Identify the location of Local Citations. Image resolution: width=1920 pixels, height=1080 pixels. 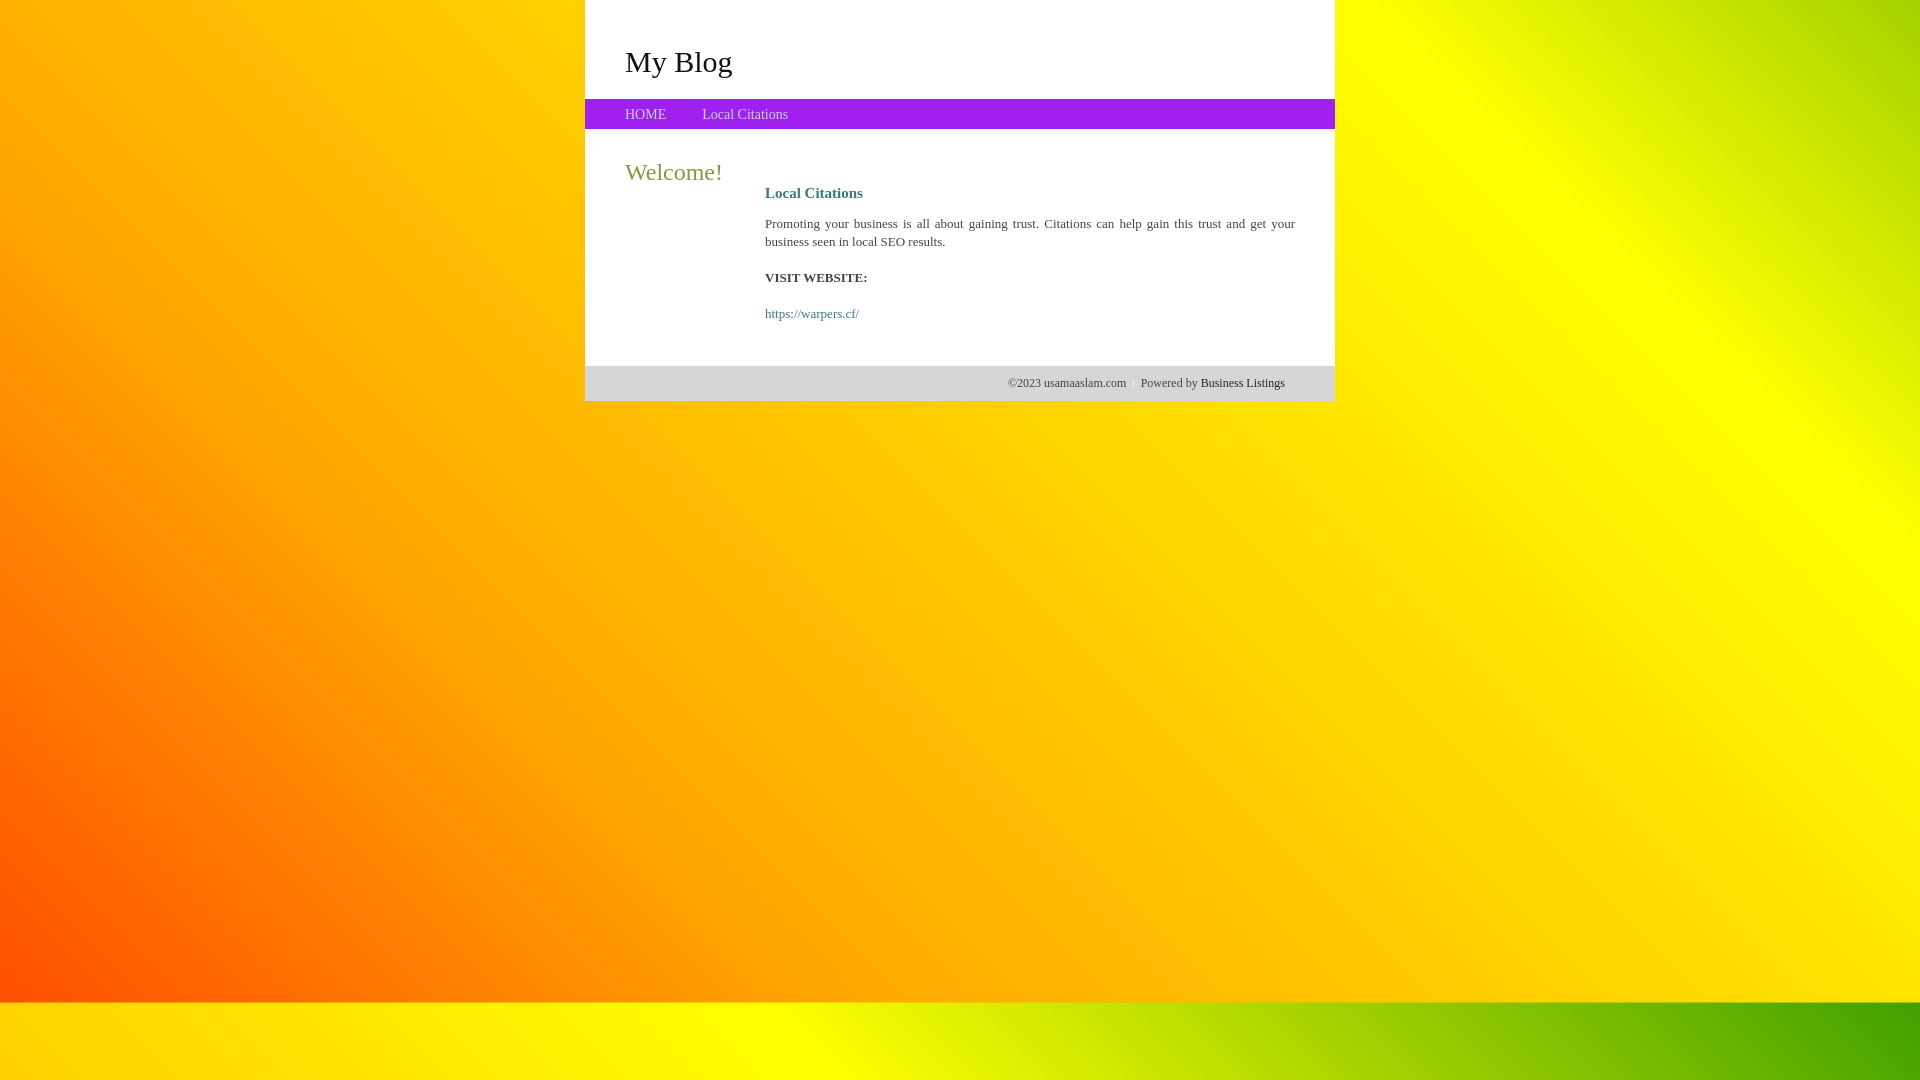
(745, 114).